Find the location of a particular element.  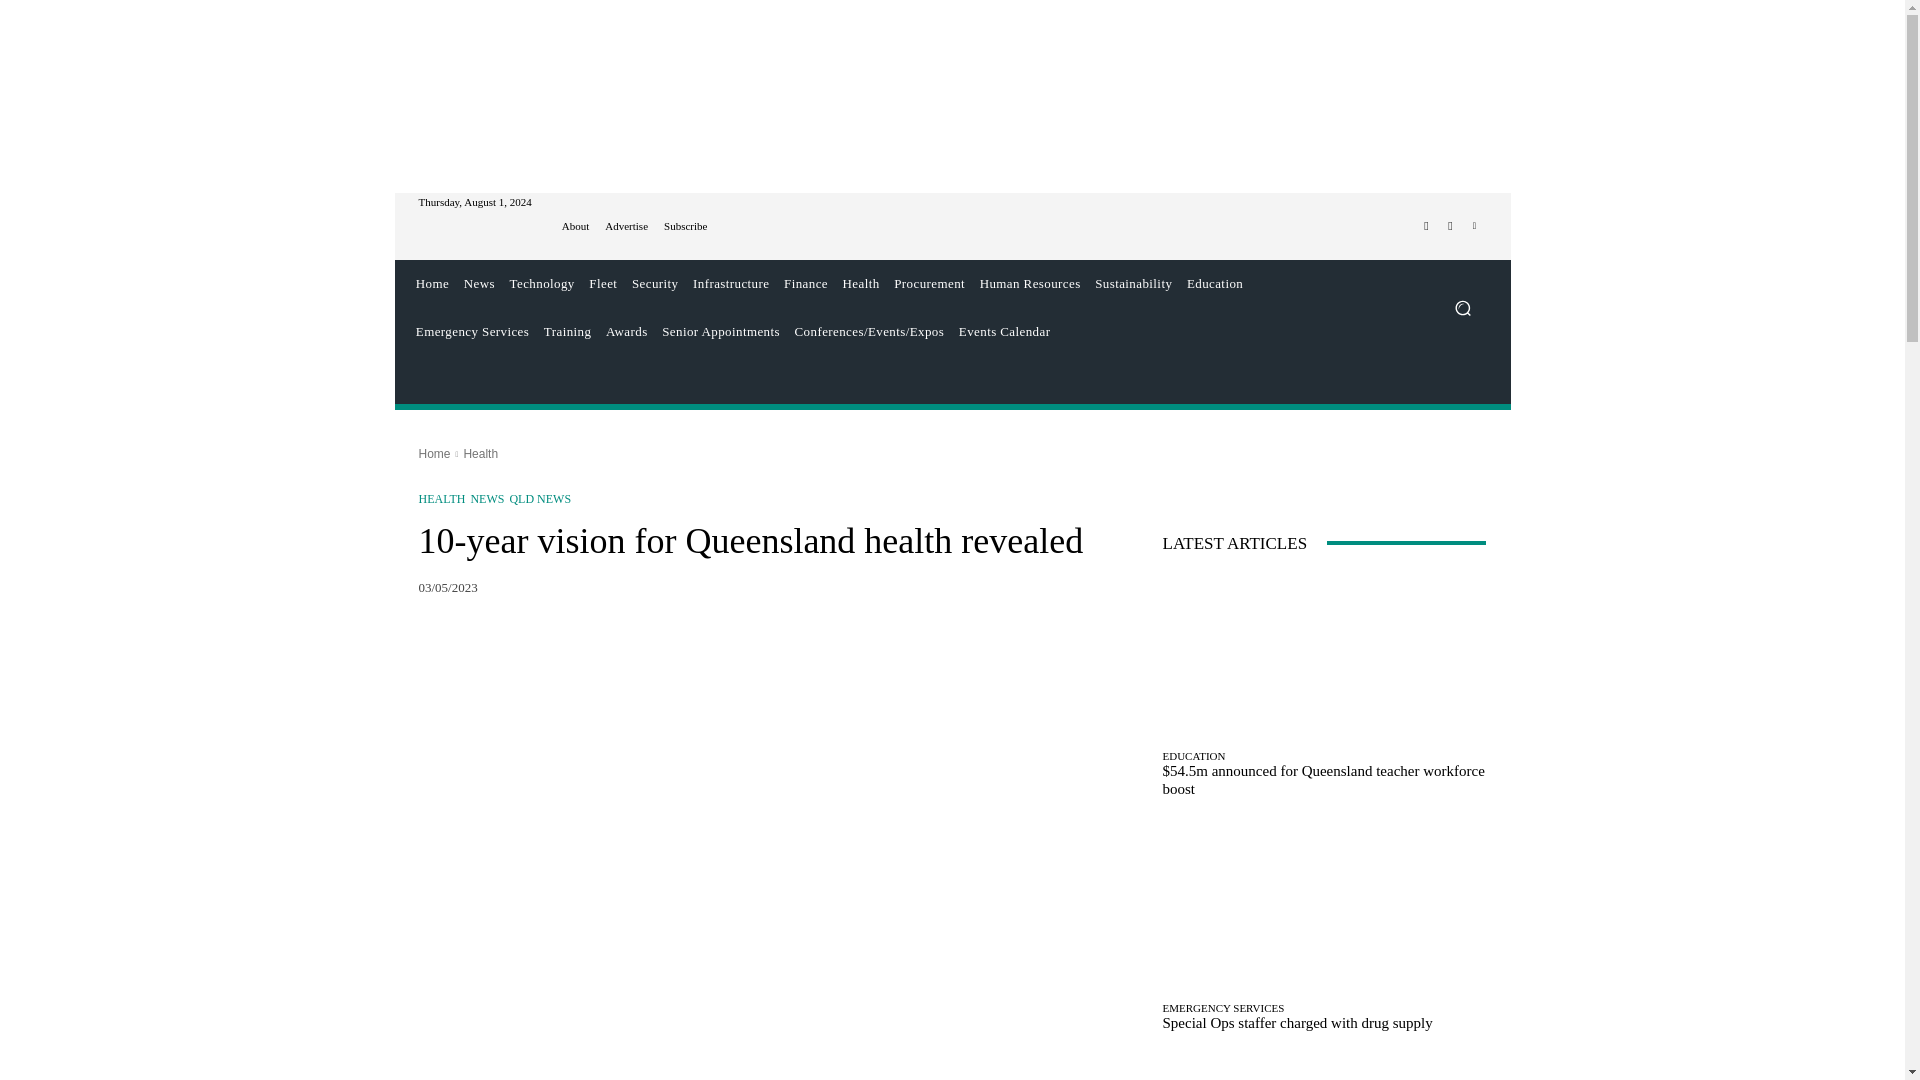

Home is located at coordinates (432, 284).